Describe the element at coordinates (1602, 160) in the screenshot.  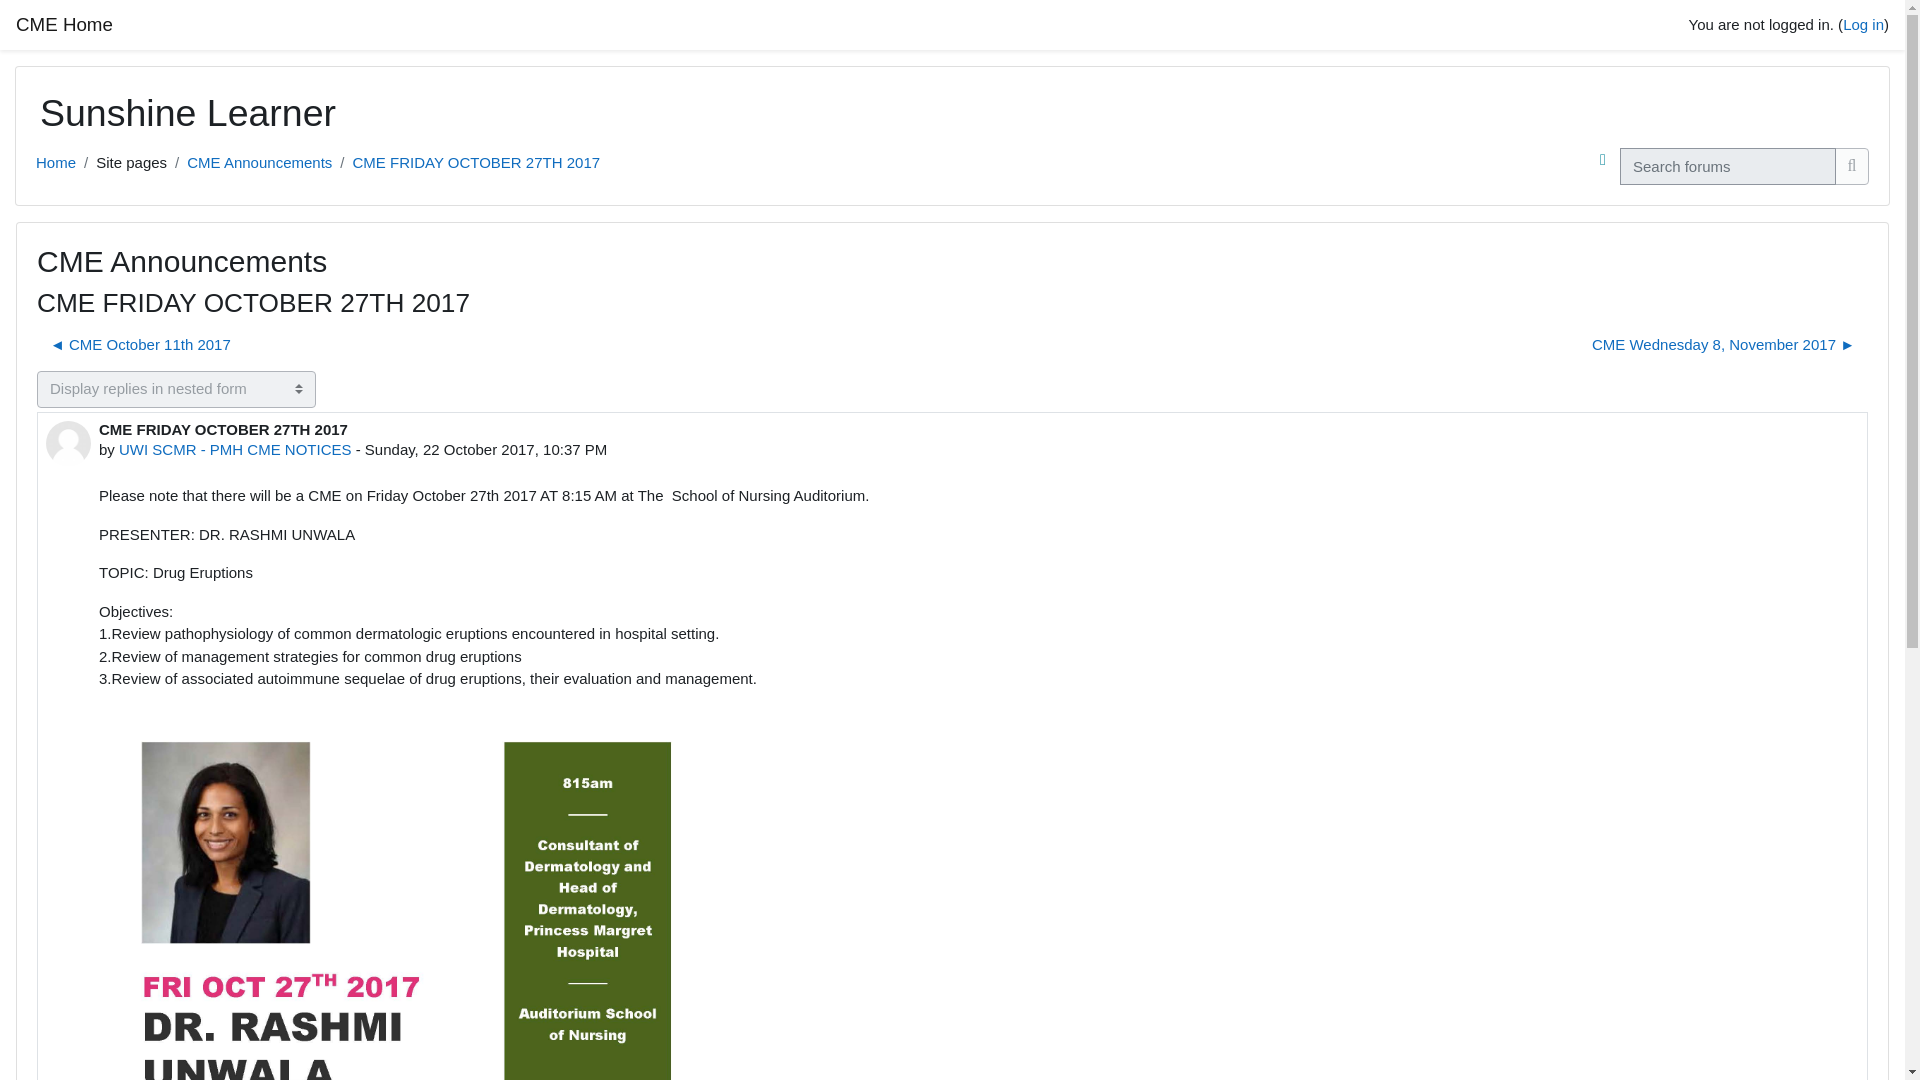
I see `Help with Search` at that location.